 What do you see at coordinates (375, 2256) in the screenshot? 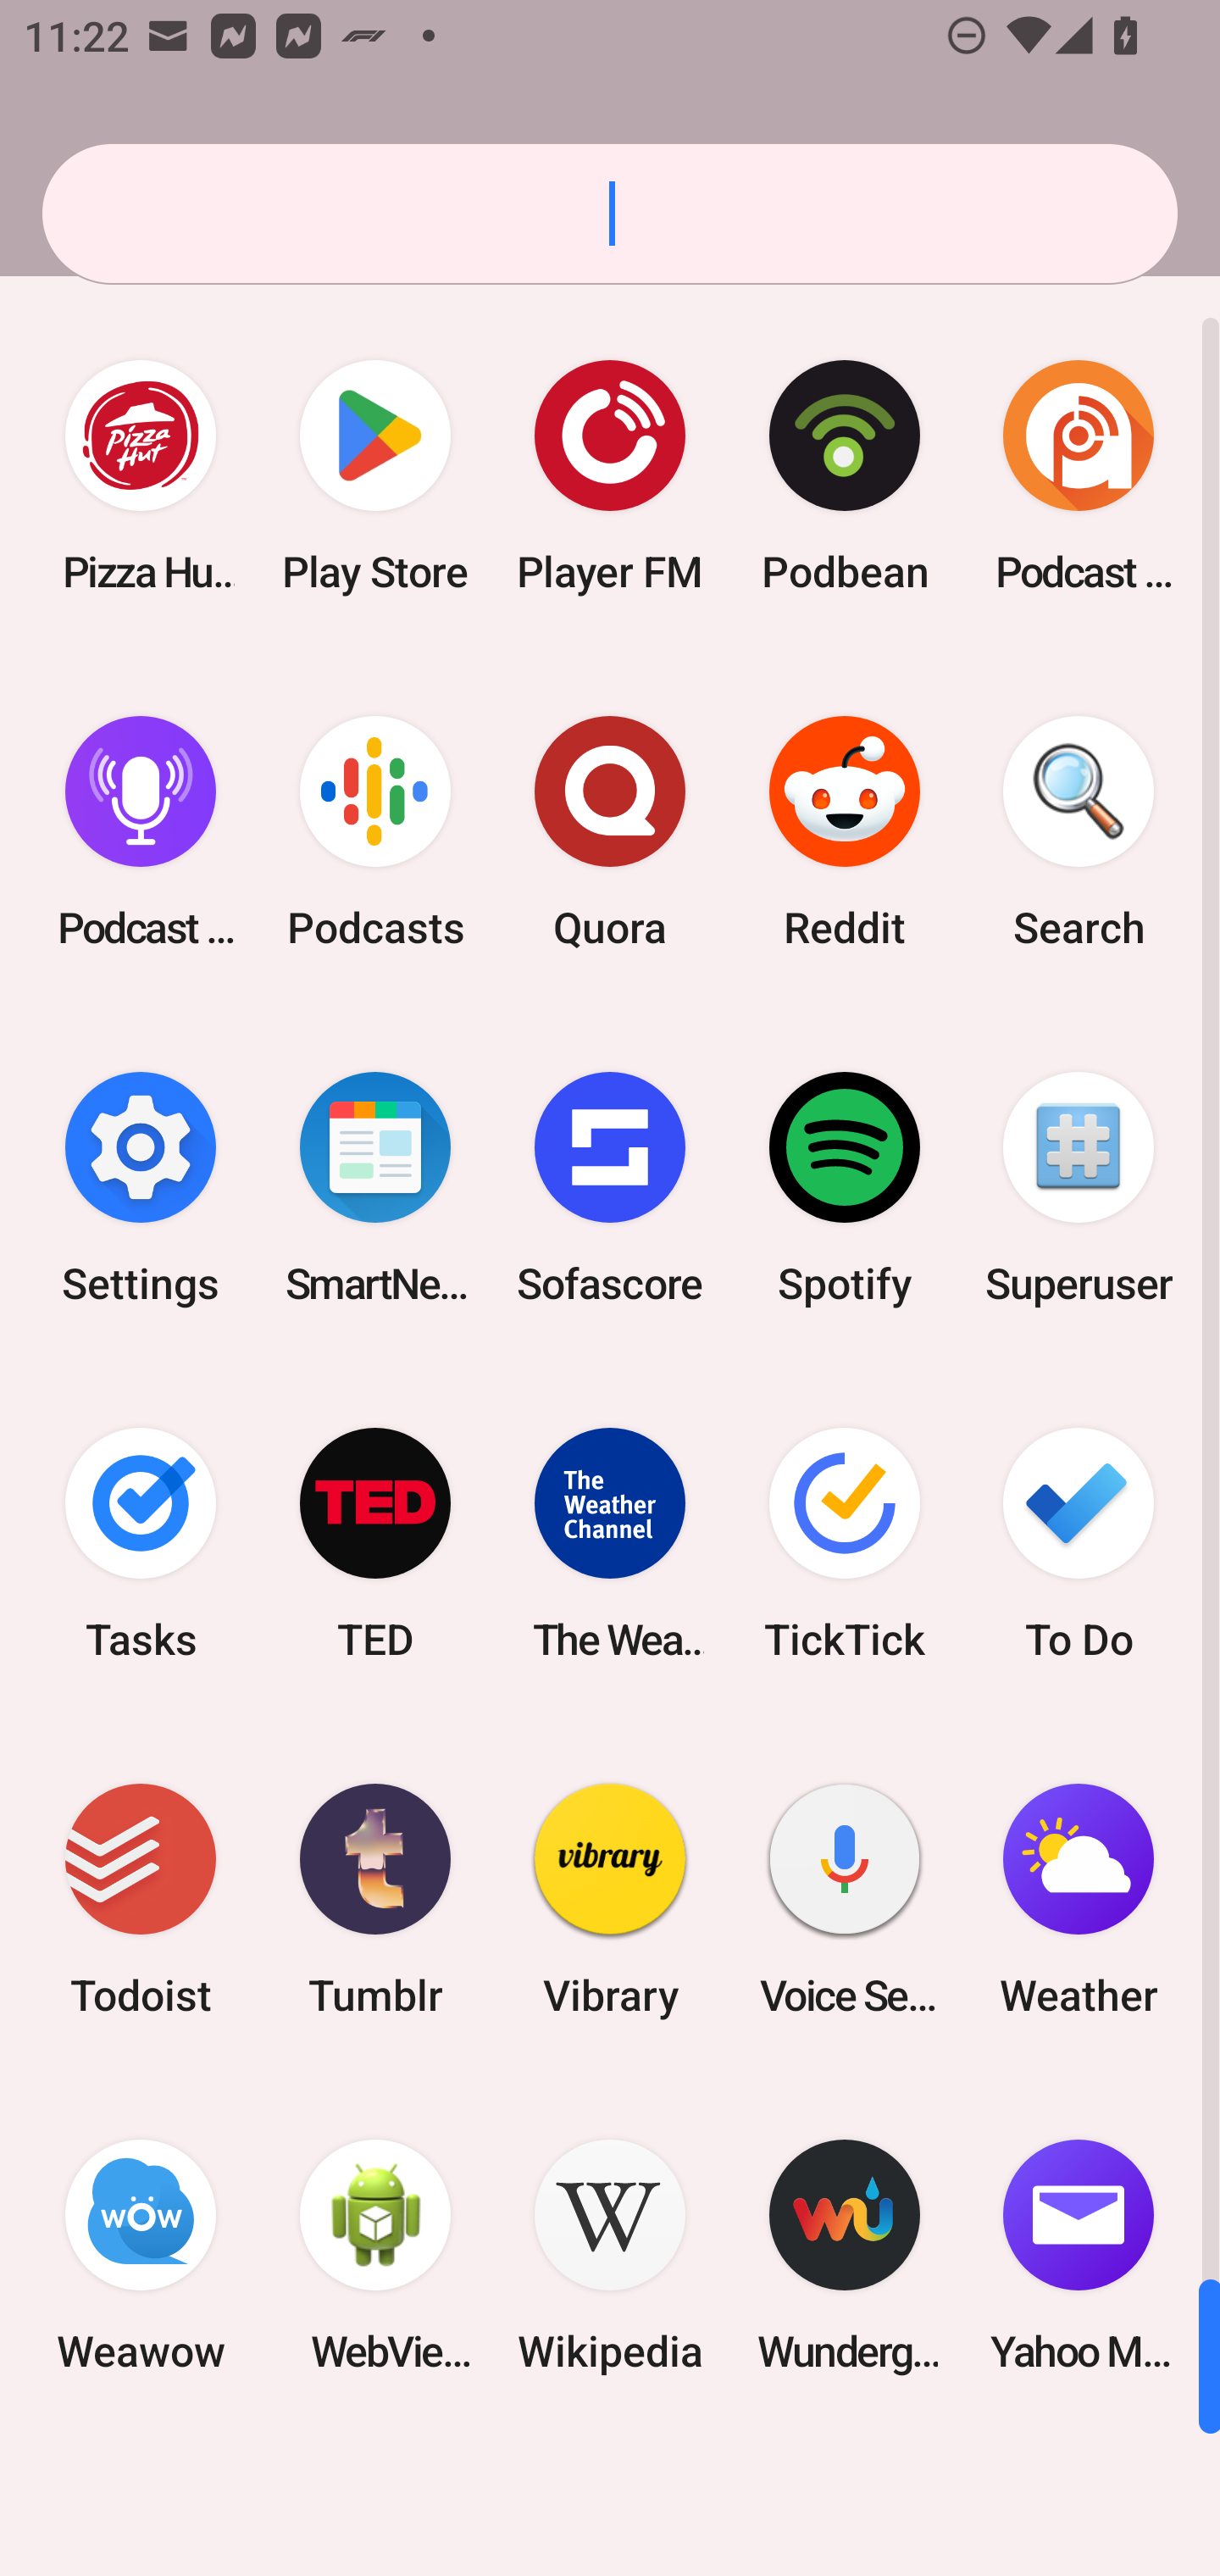
I see `WebView Browser Tester` at bounding box center [375, 2256].